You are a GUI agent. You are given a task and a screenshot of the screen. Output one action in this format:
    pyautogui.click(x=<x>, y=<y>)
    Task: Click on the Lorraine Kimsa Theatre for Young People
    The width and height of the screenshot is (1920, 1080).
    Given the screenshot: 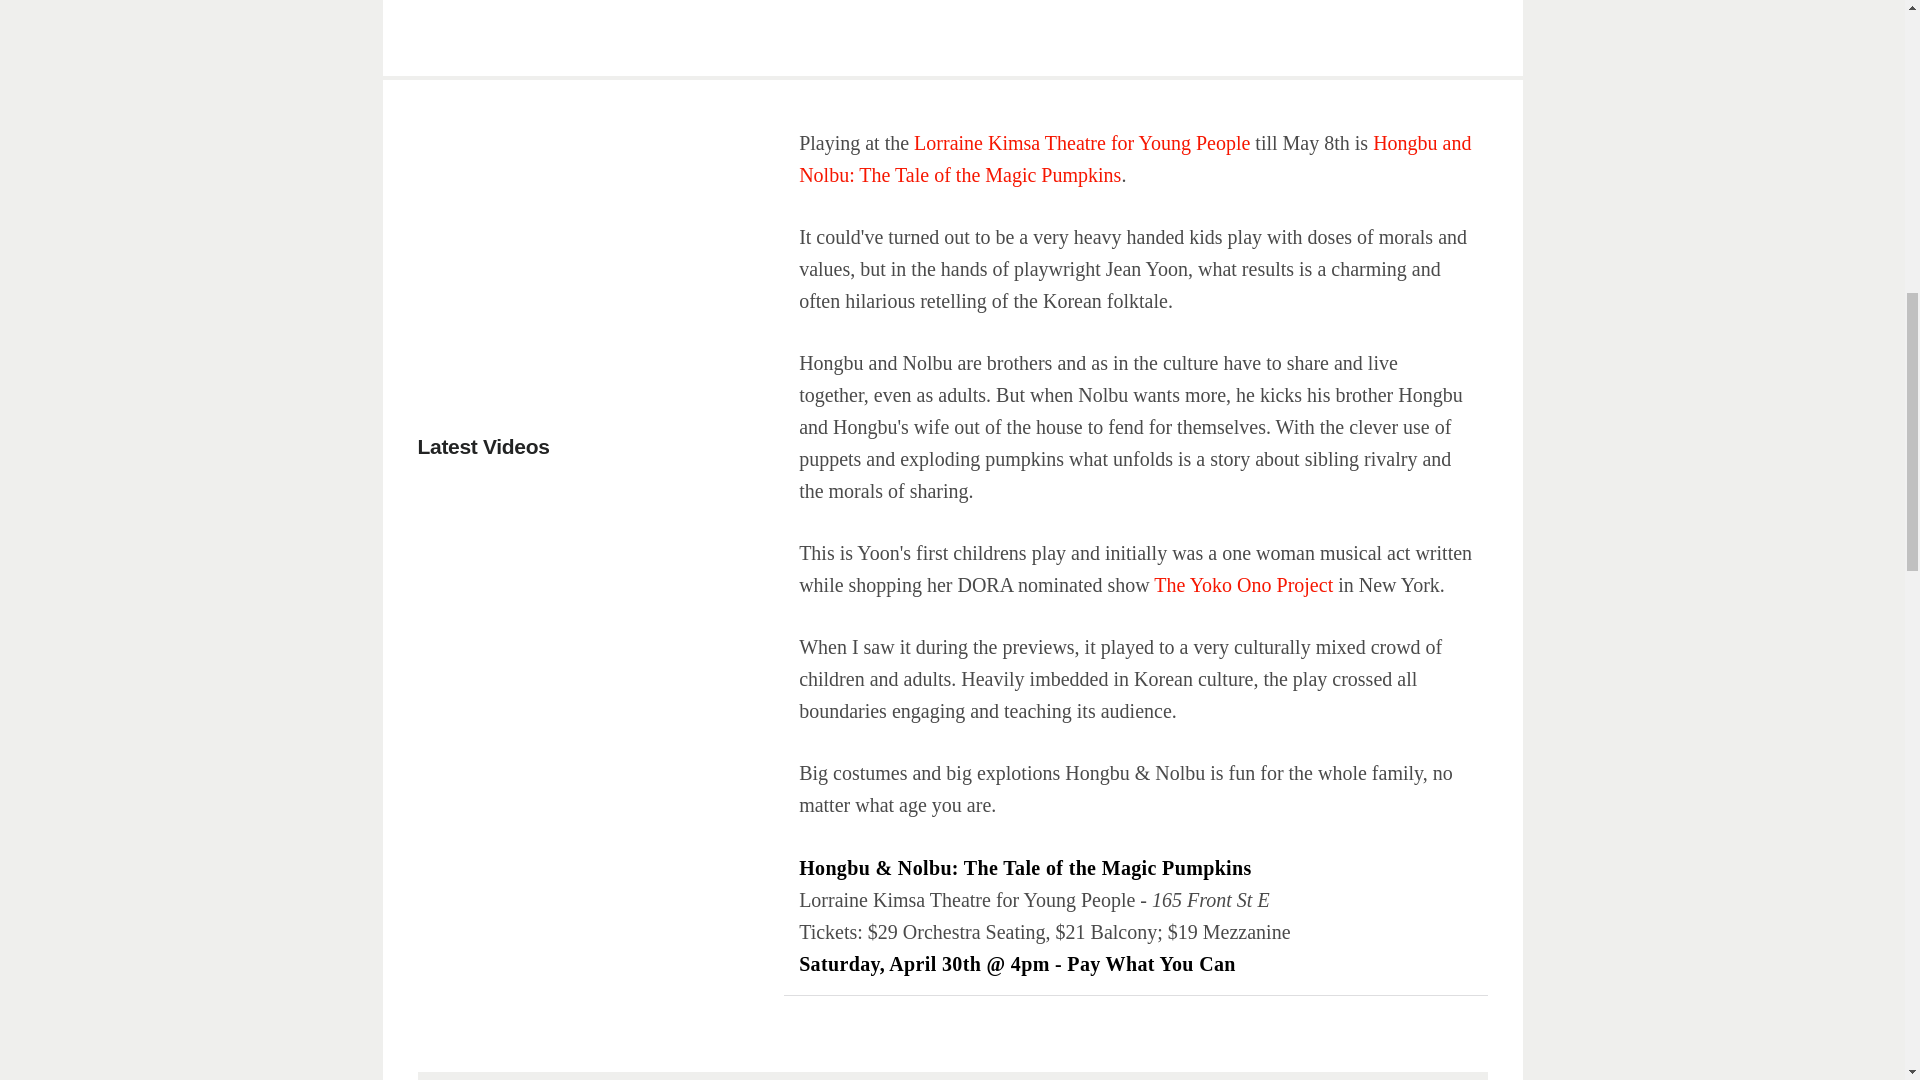 What is the action you would take?
    pyautogui.click(x=1081, y=142)
    